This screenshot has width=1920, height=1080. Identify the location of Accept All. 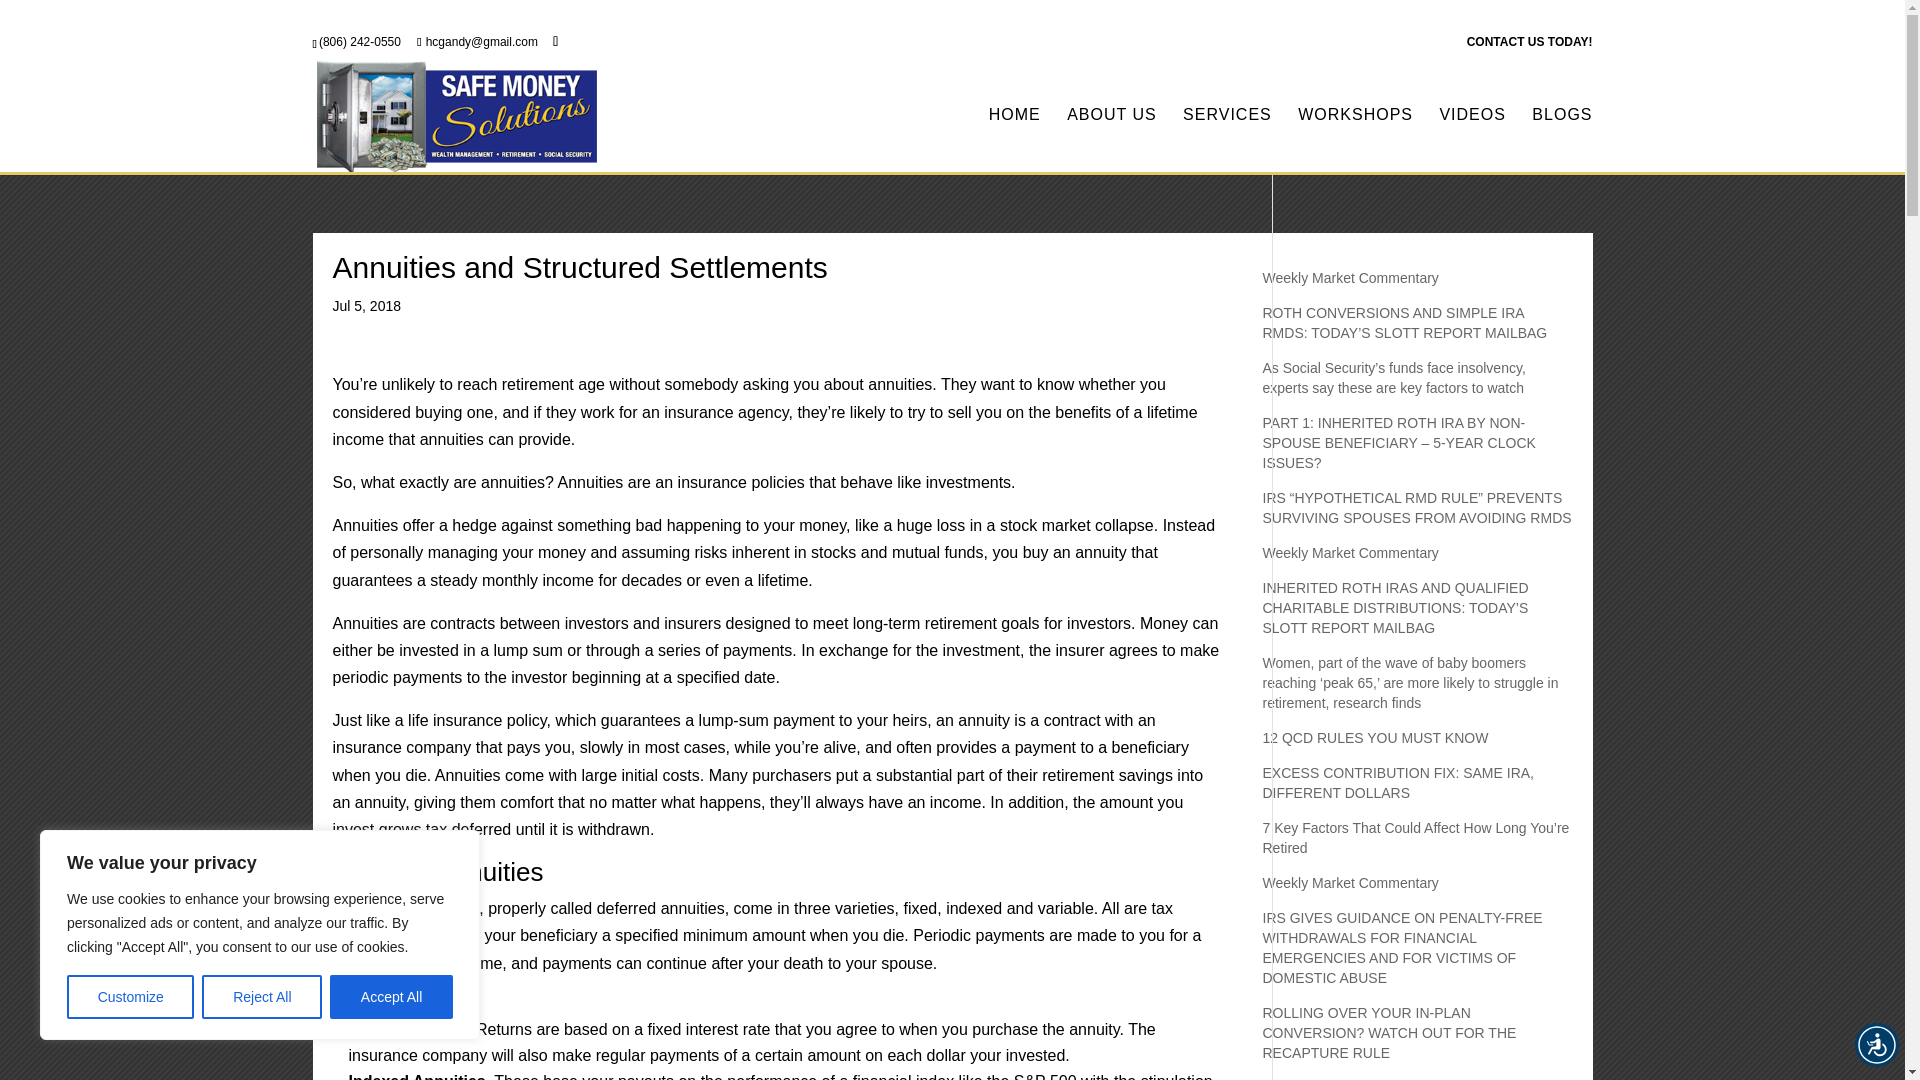
(392, 997).